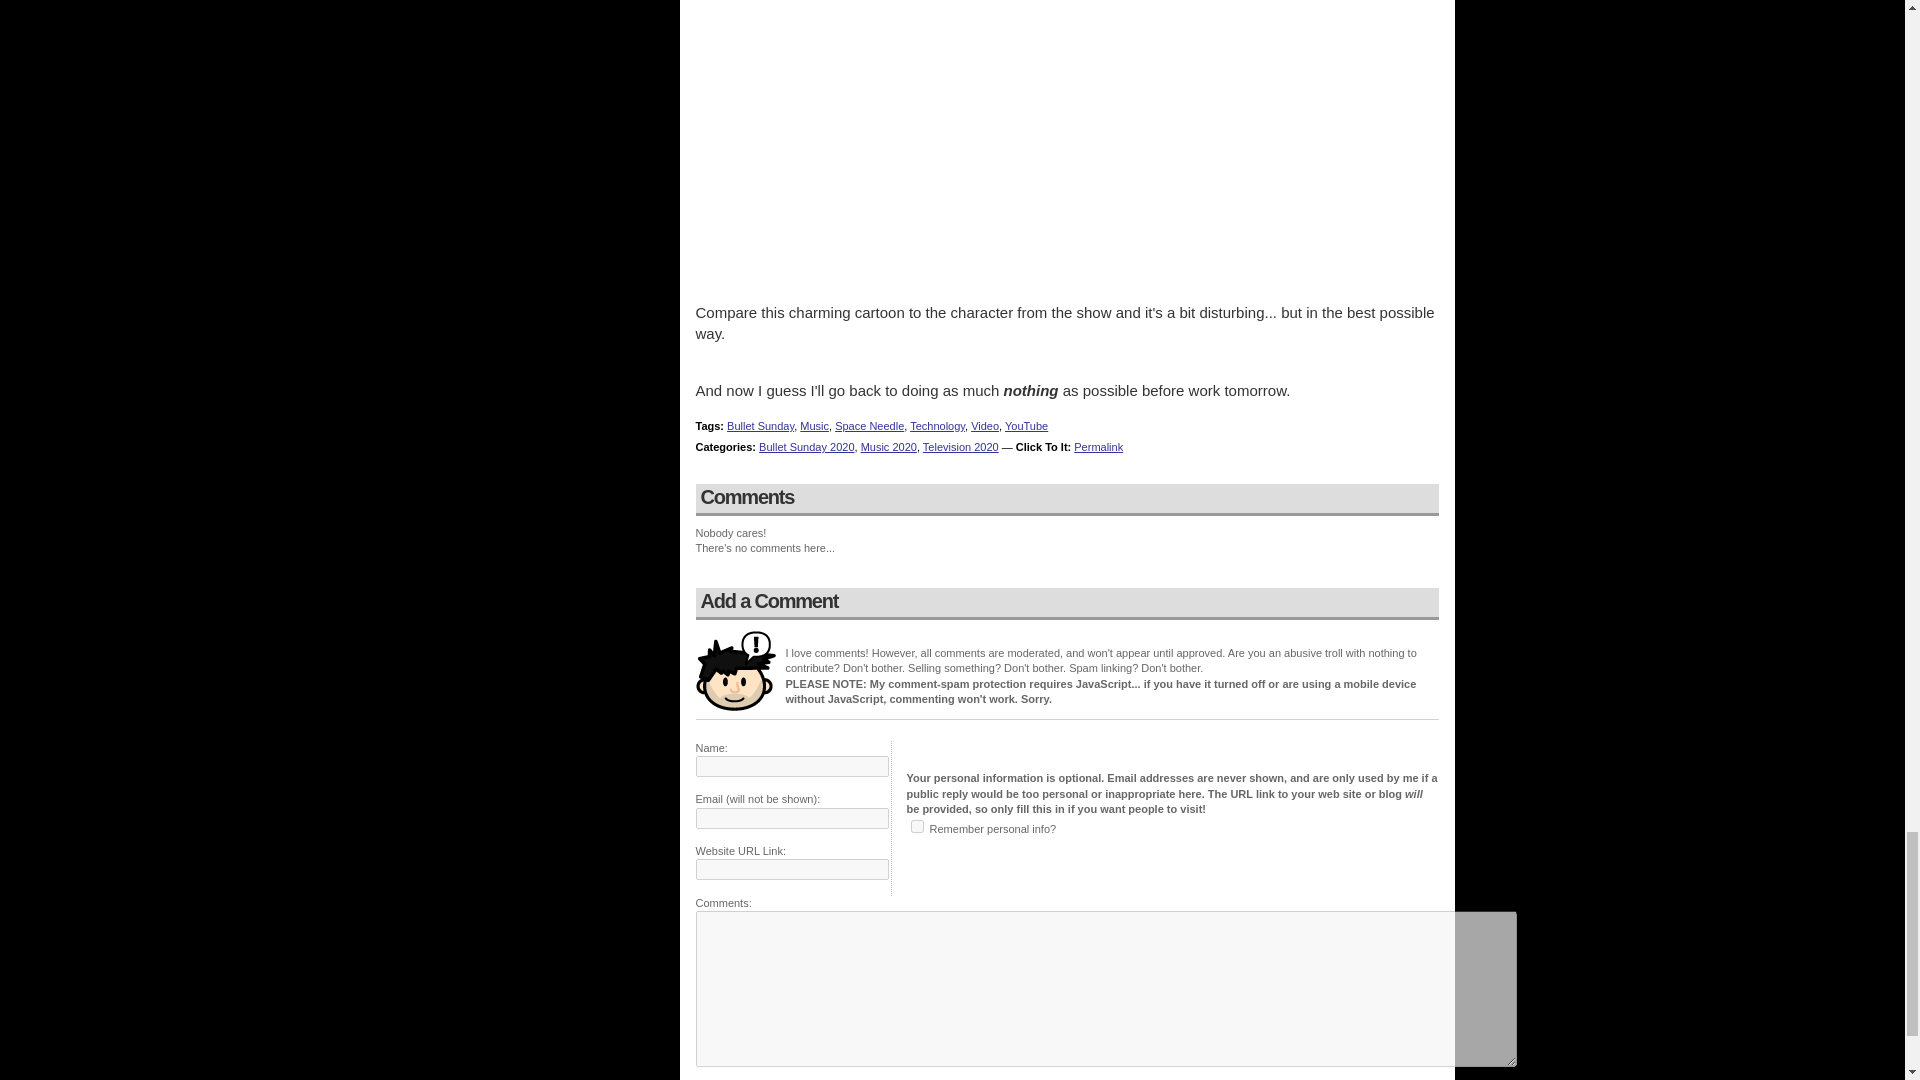  I want to click on Television 2020, so click(960, 446).